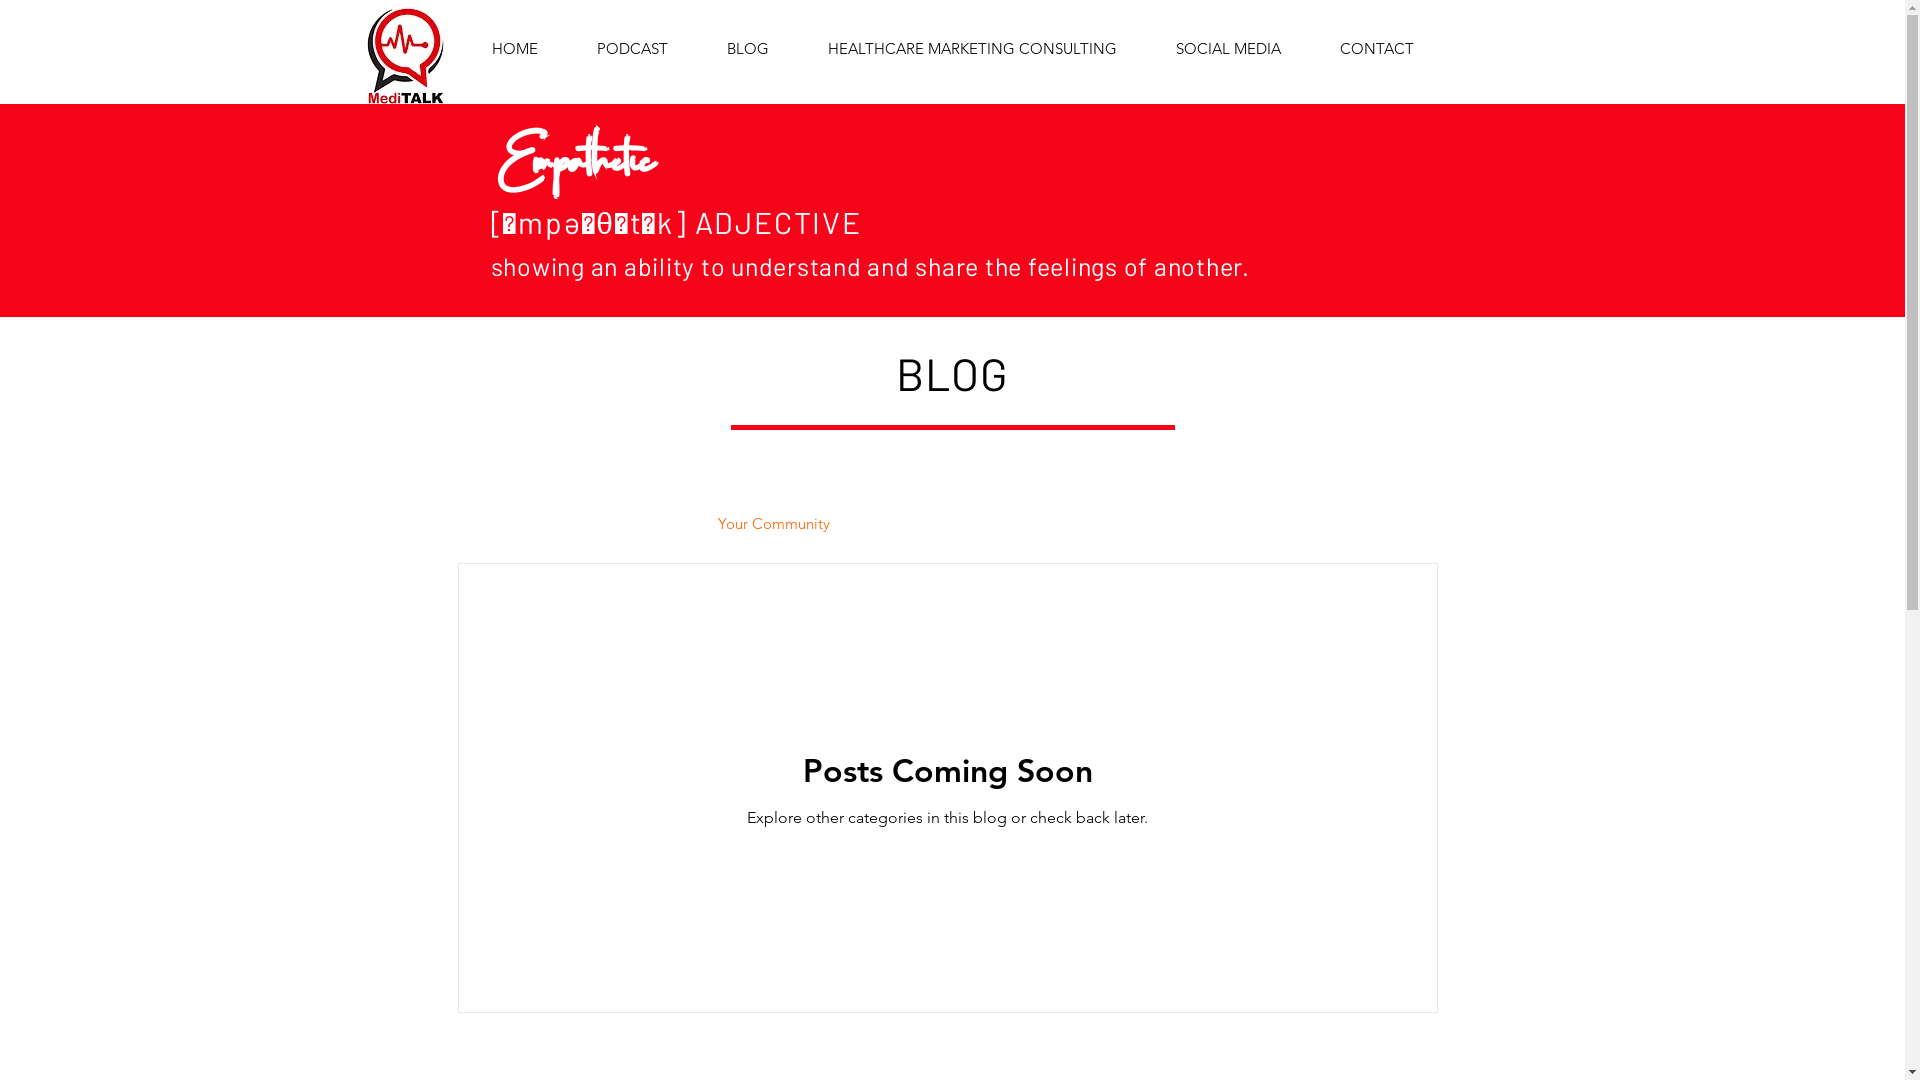  I want to click on BLOG, so click(748, 49).